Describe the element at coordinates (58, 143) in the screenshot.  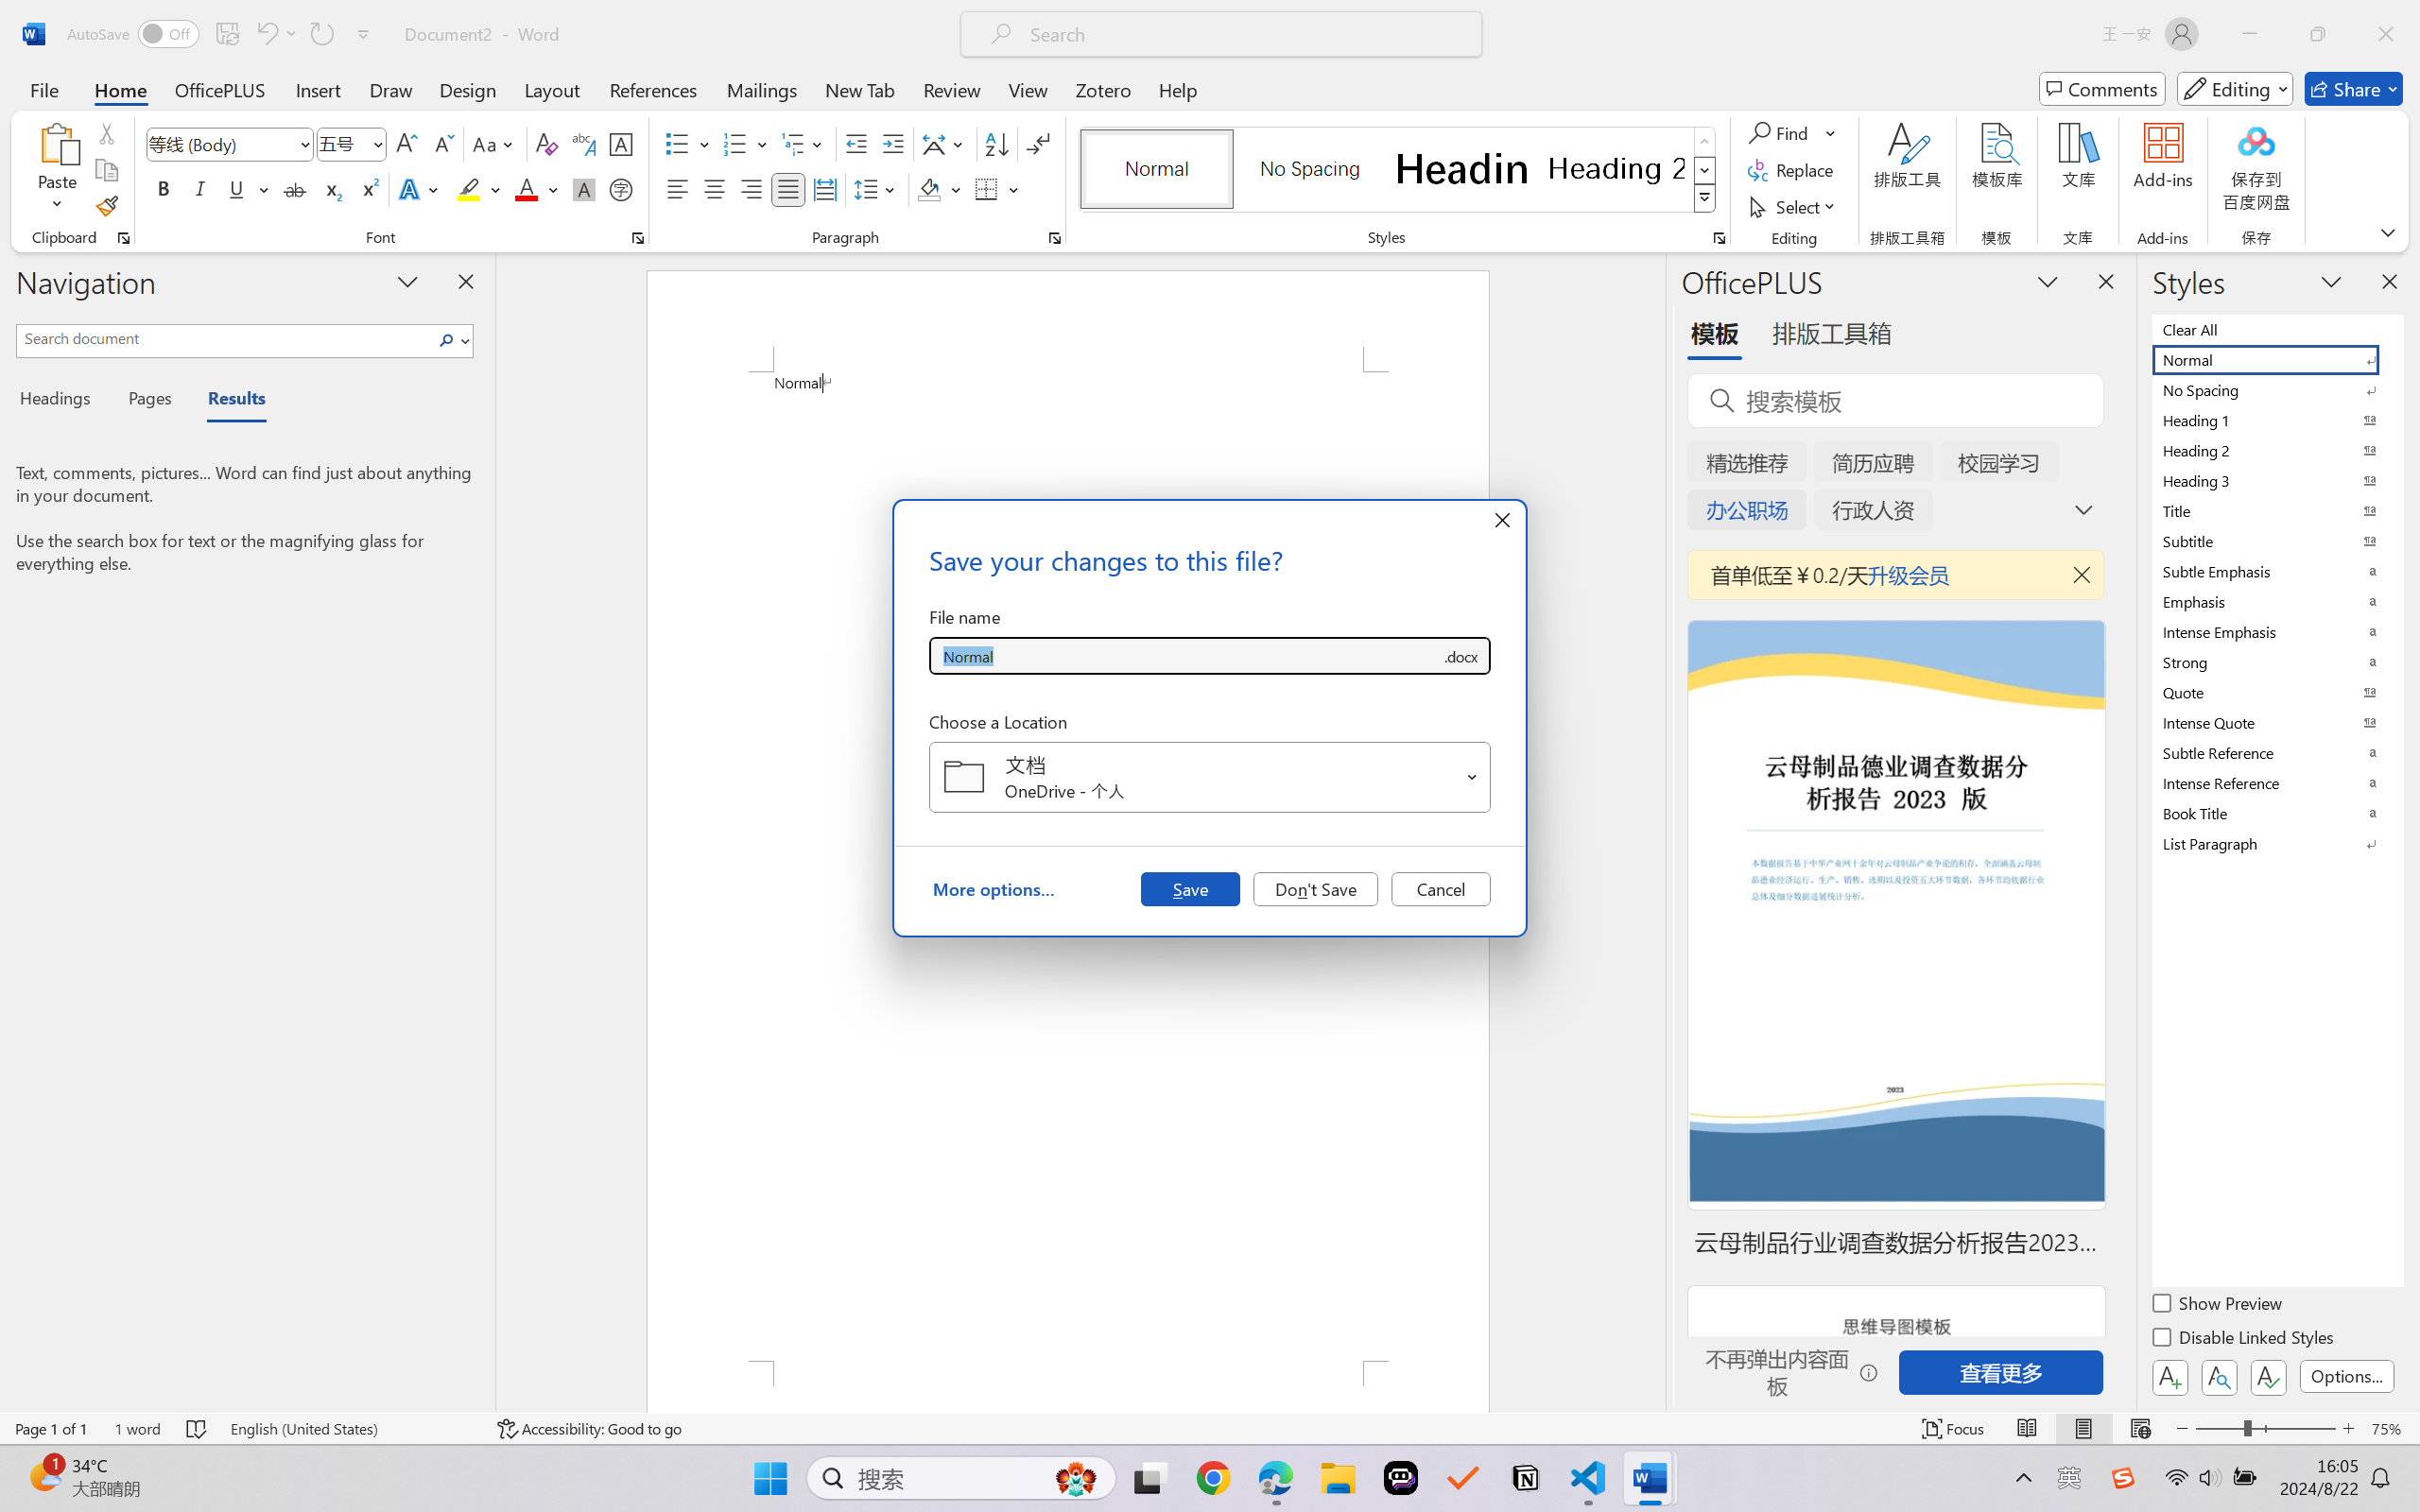
I see `Paste` at that location.